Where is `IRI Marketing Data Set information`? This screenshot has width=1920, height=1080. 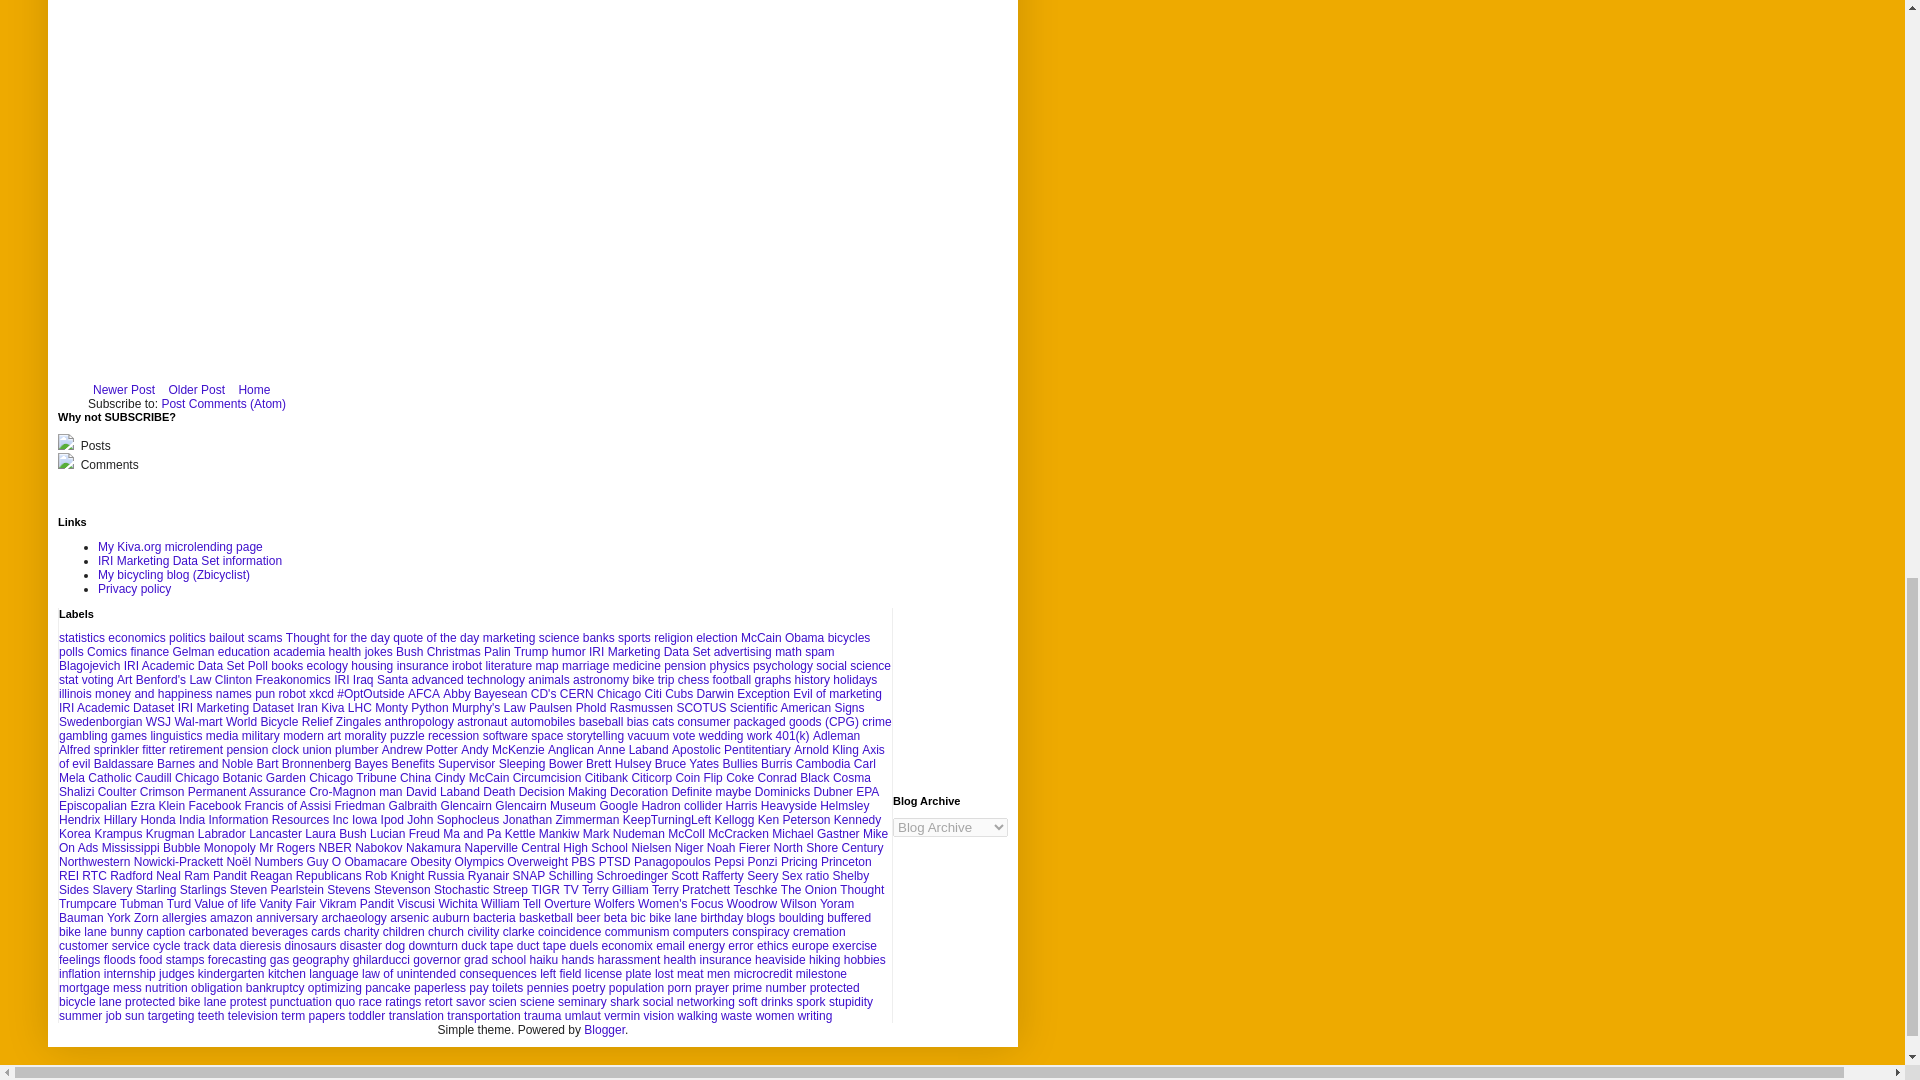 IRI Marketing Data Set information is located at coordinates (190, 561).